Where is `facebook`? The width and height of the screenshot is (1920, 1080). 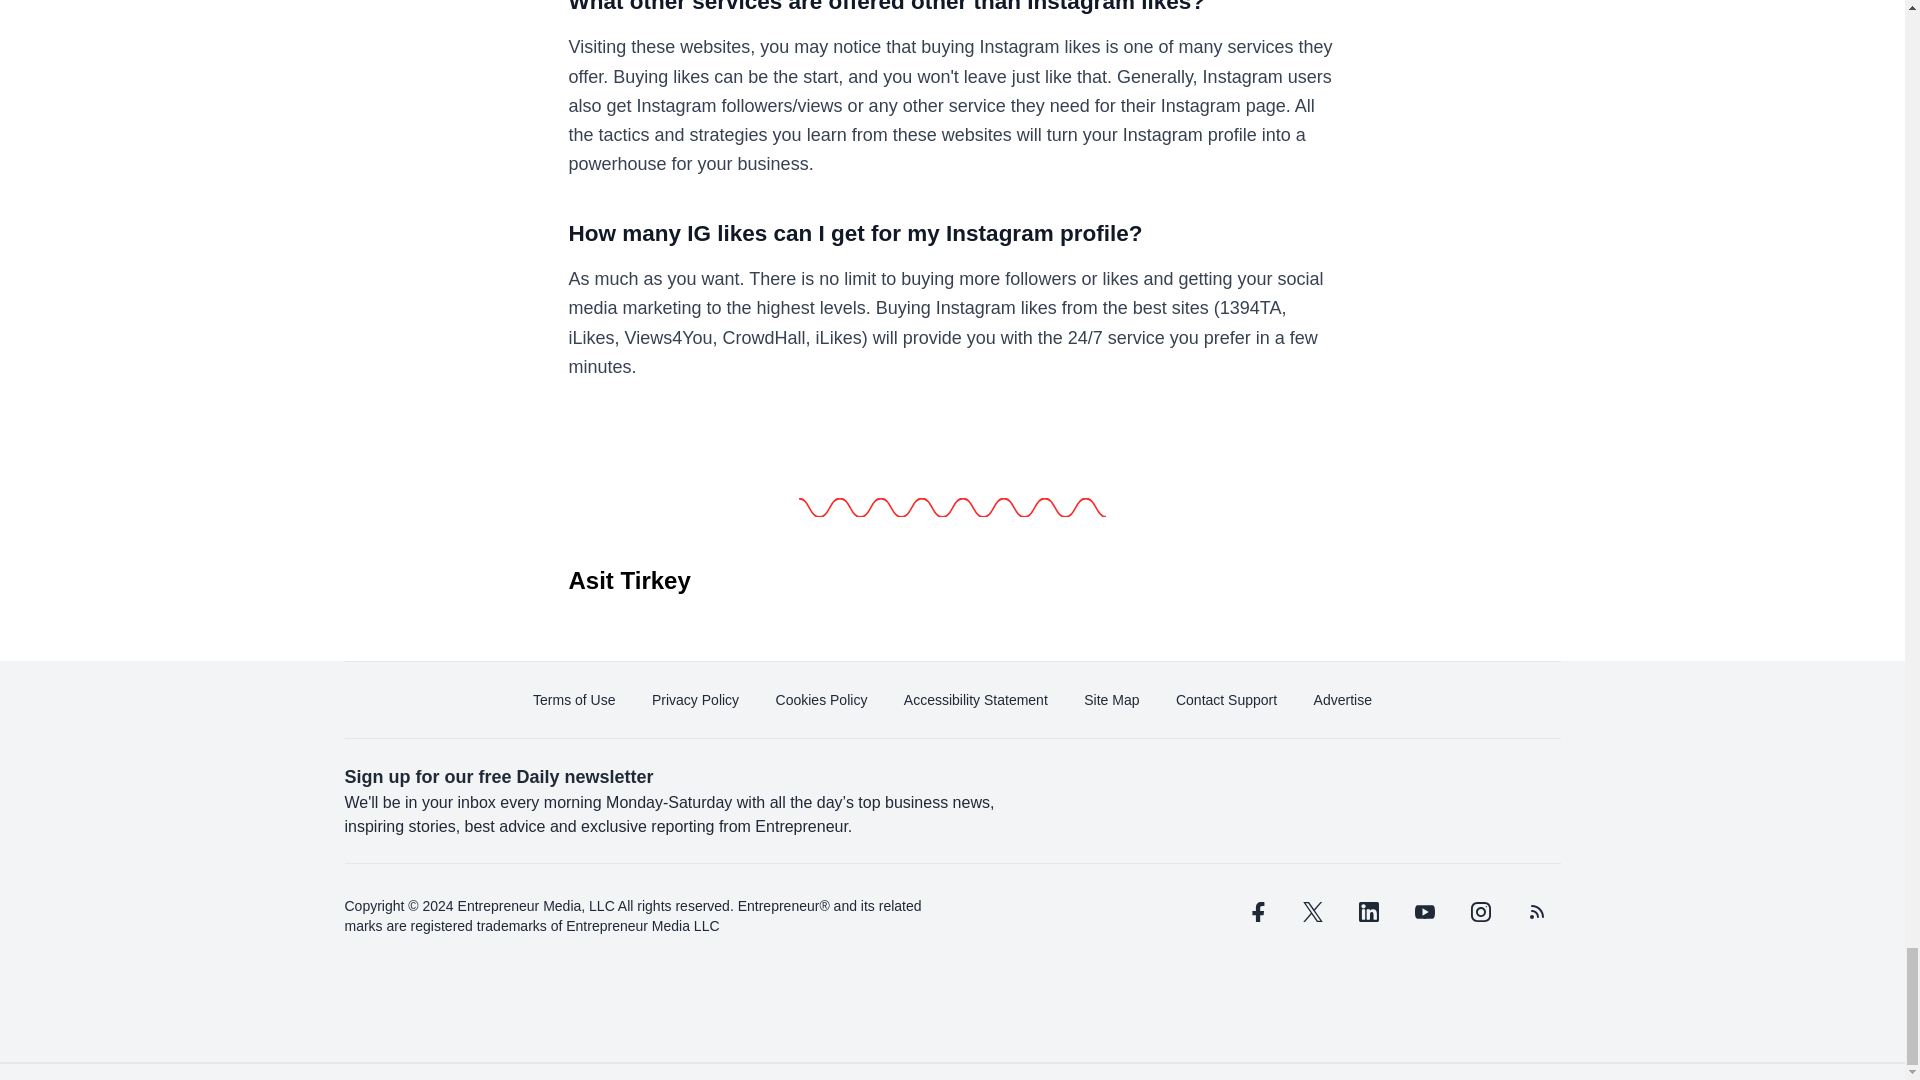 facebook is located at coordinates (1256, 912).